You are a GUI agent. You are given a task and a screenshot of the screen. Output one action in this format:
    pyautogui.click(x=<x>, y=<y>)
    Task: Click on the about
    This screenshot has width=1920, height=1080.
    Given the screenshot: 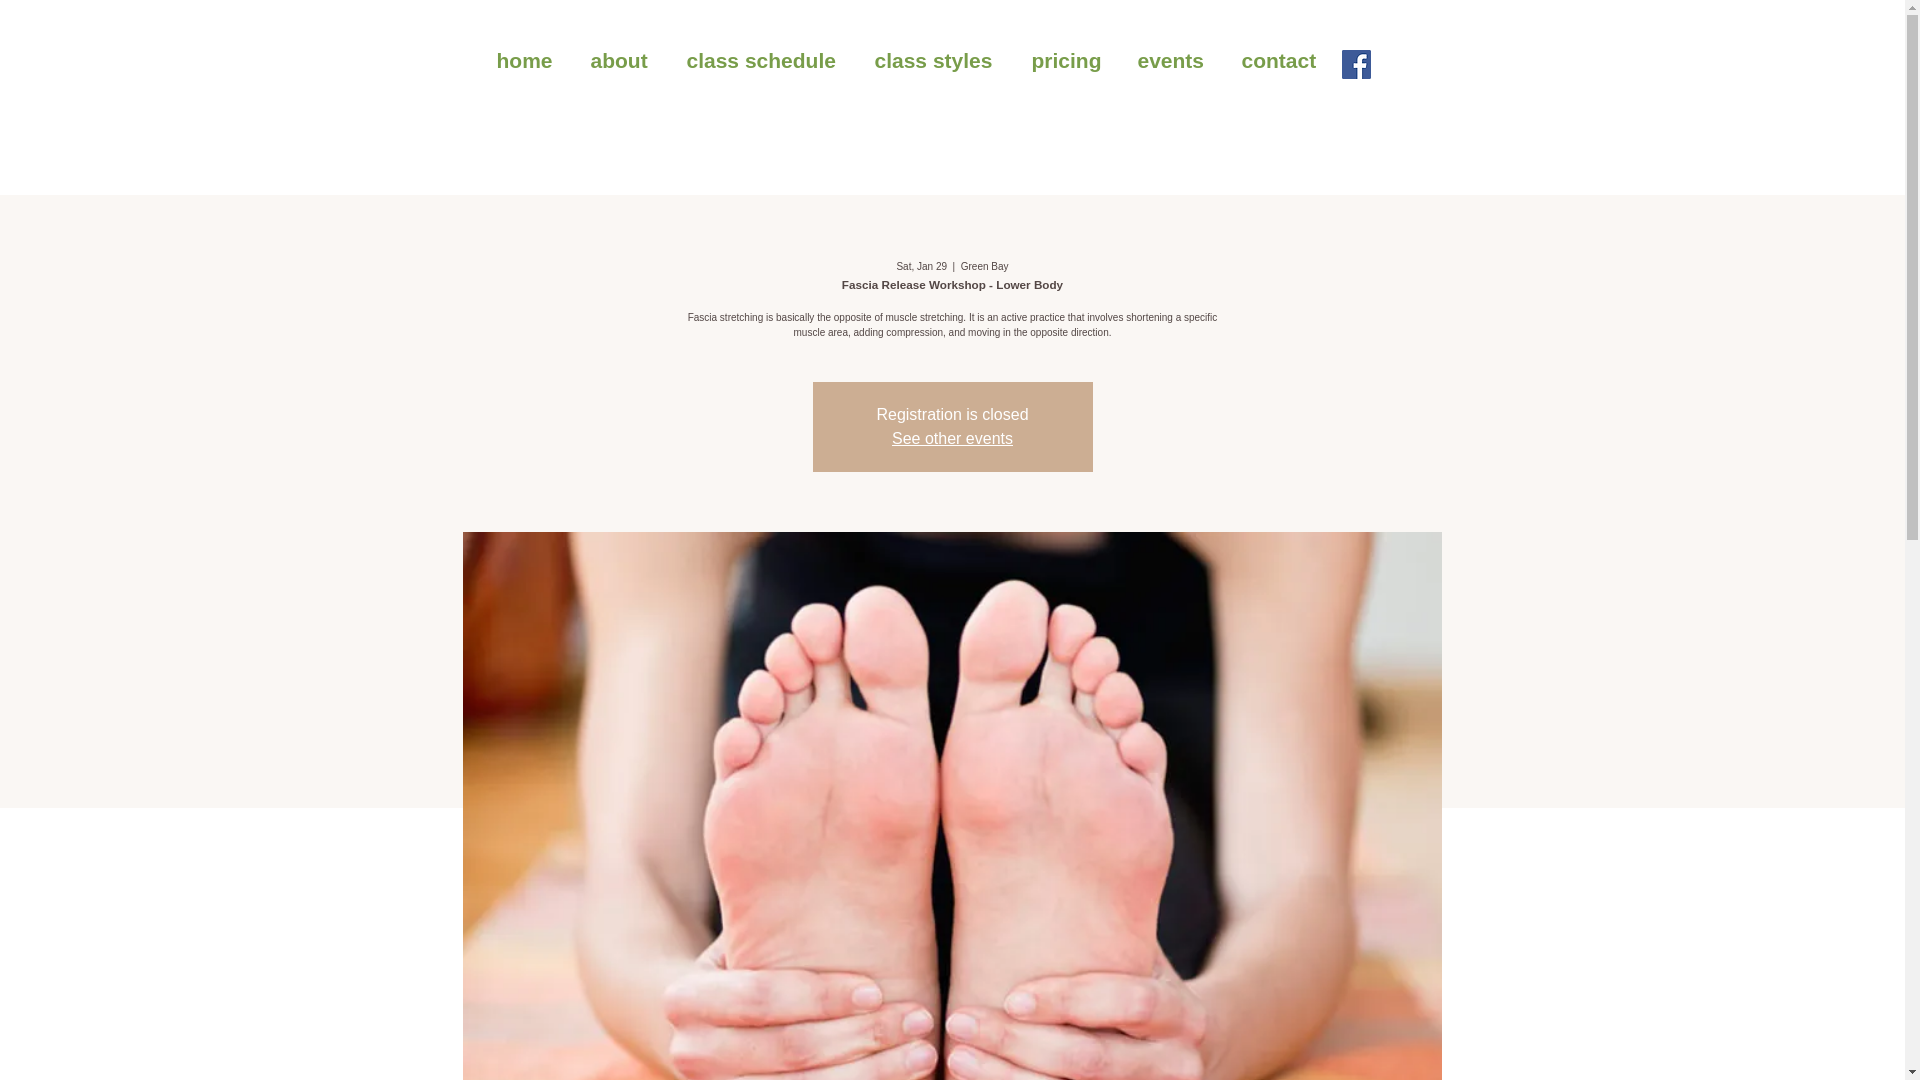 What is the action you would take?
    pyautogui.click(x=624, y=60)
    